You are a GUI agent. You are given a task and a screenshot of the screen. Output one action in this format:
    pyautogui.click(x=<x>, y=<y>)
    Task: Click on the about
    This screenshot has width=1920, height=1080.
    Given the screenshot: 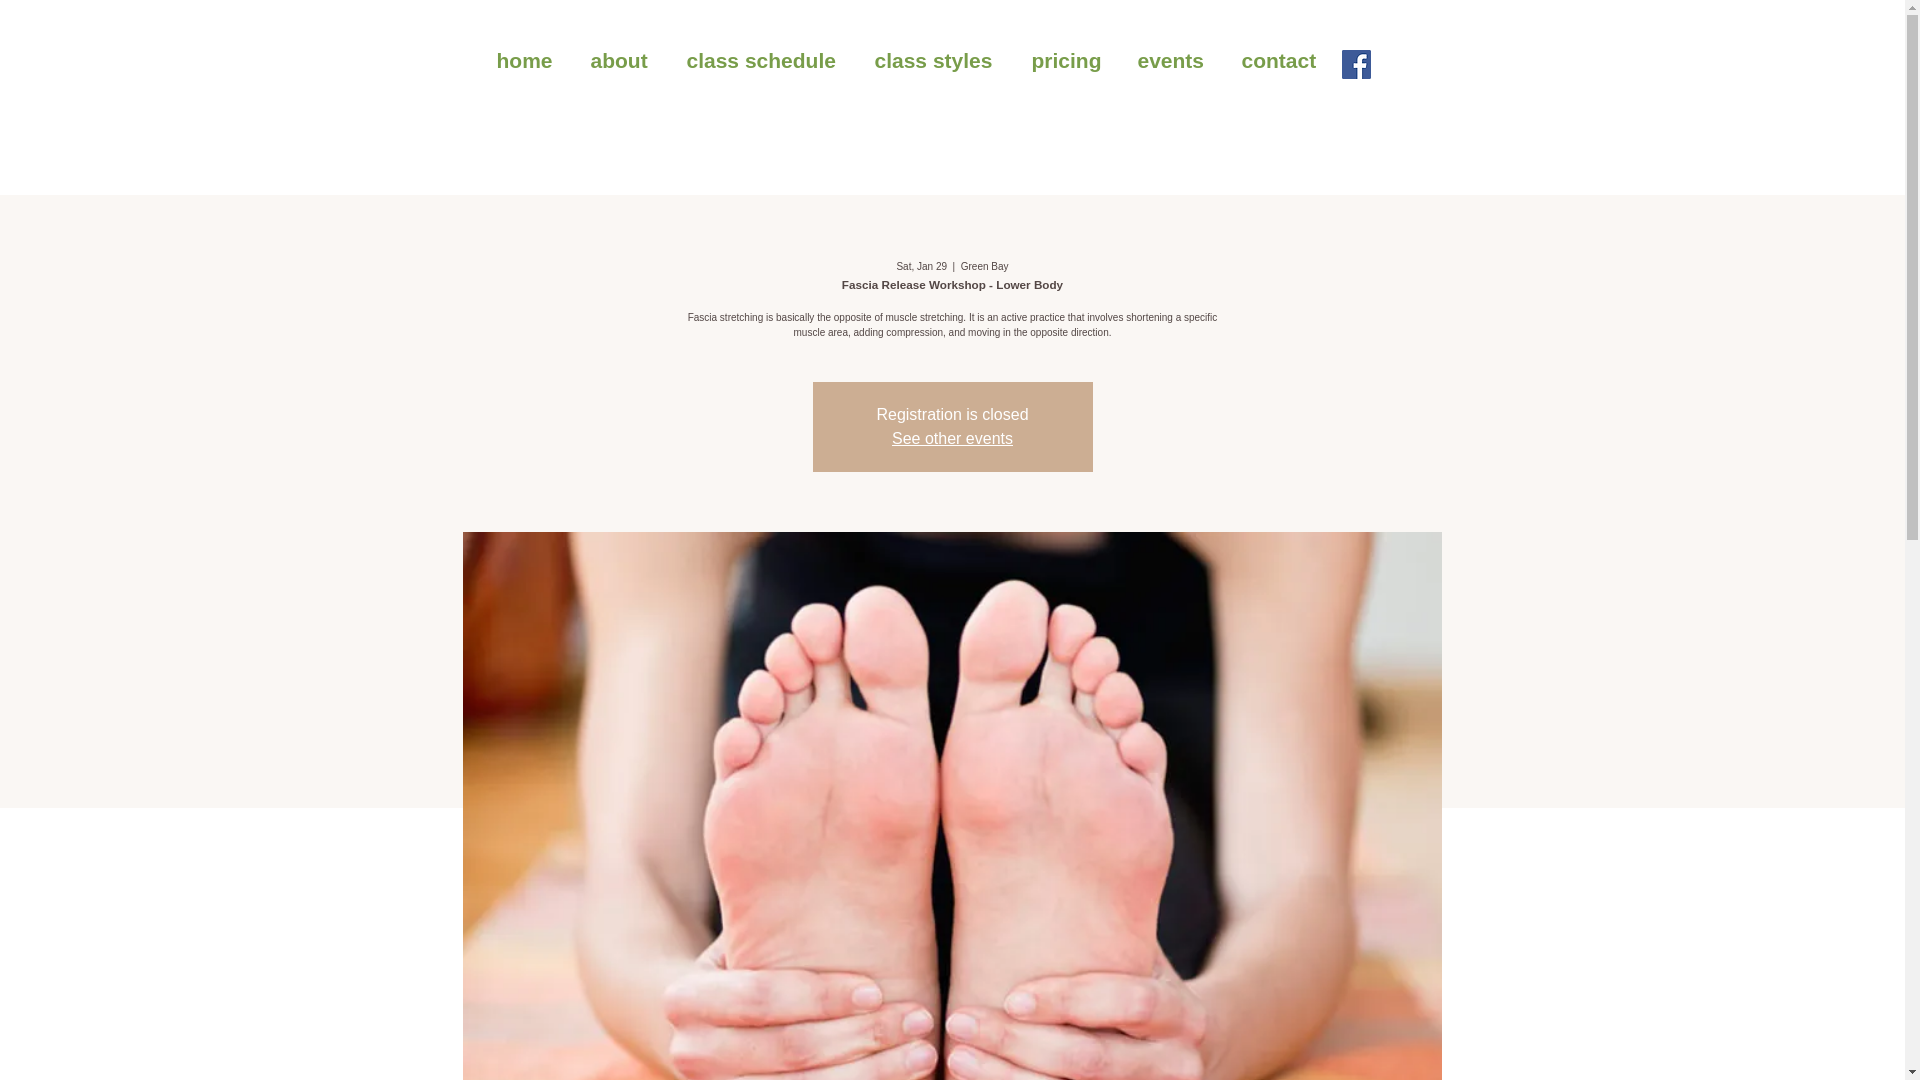 What is the action you would take?
    pyautogui.click(x=624, y=60)
    